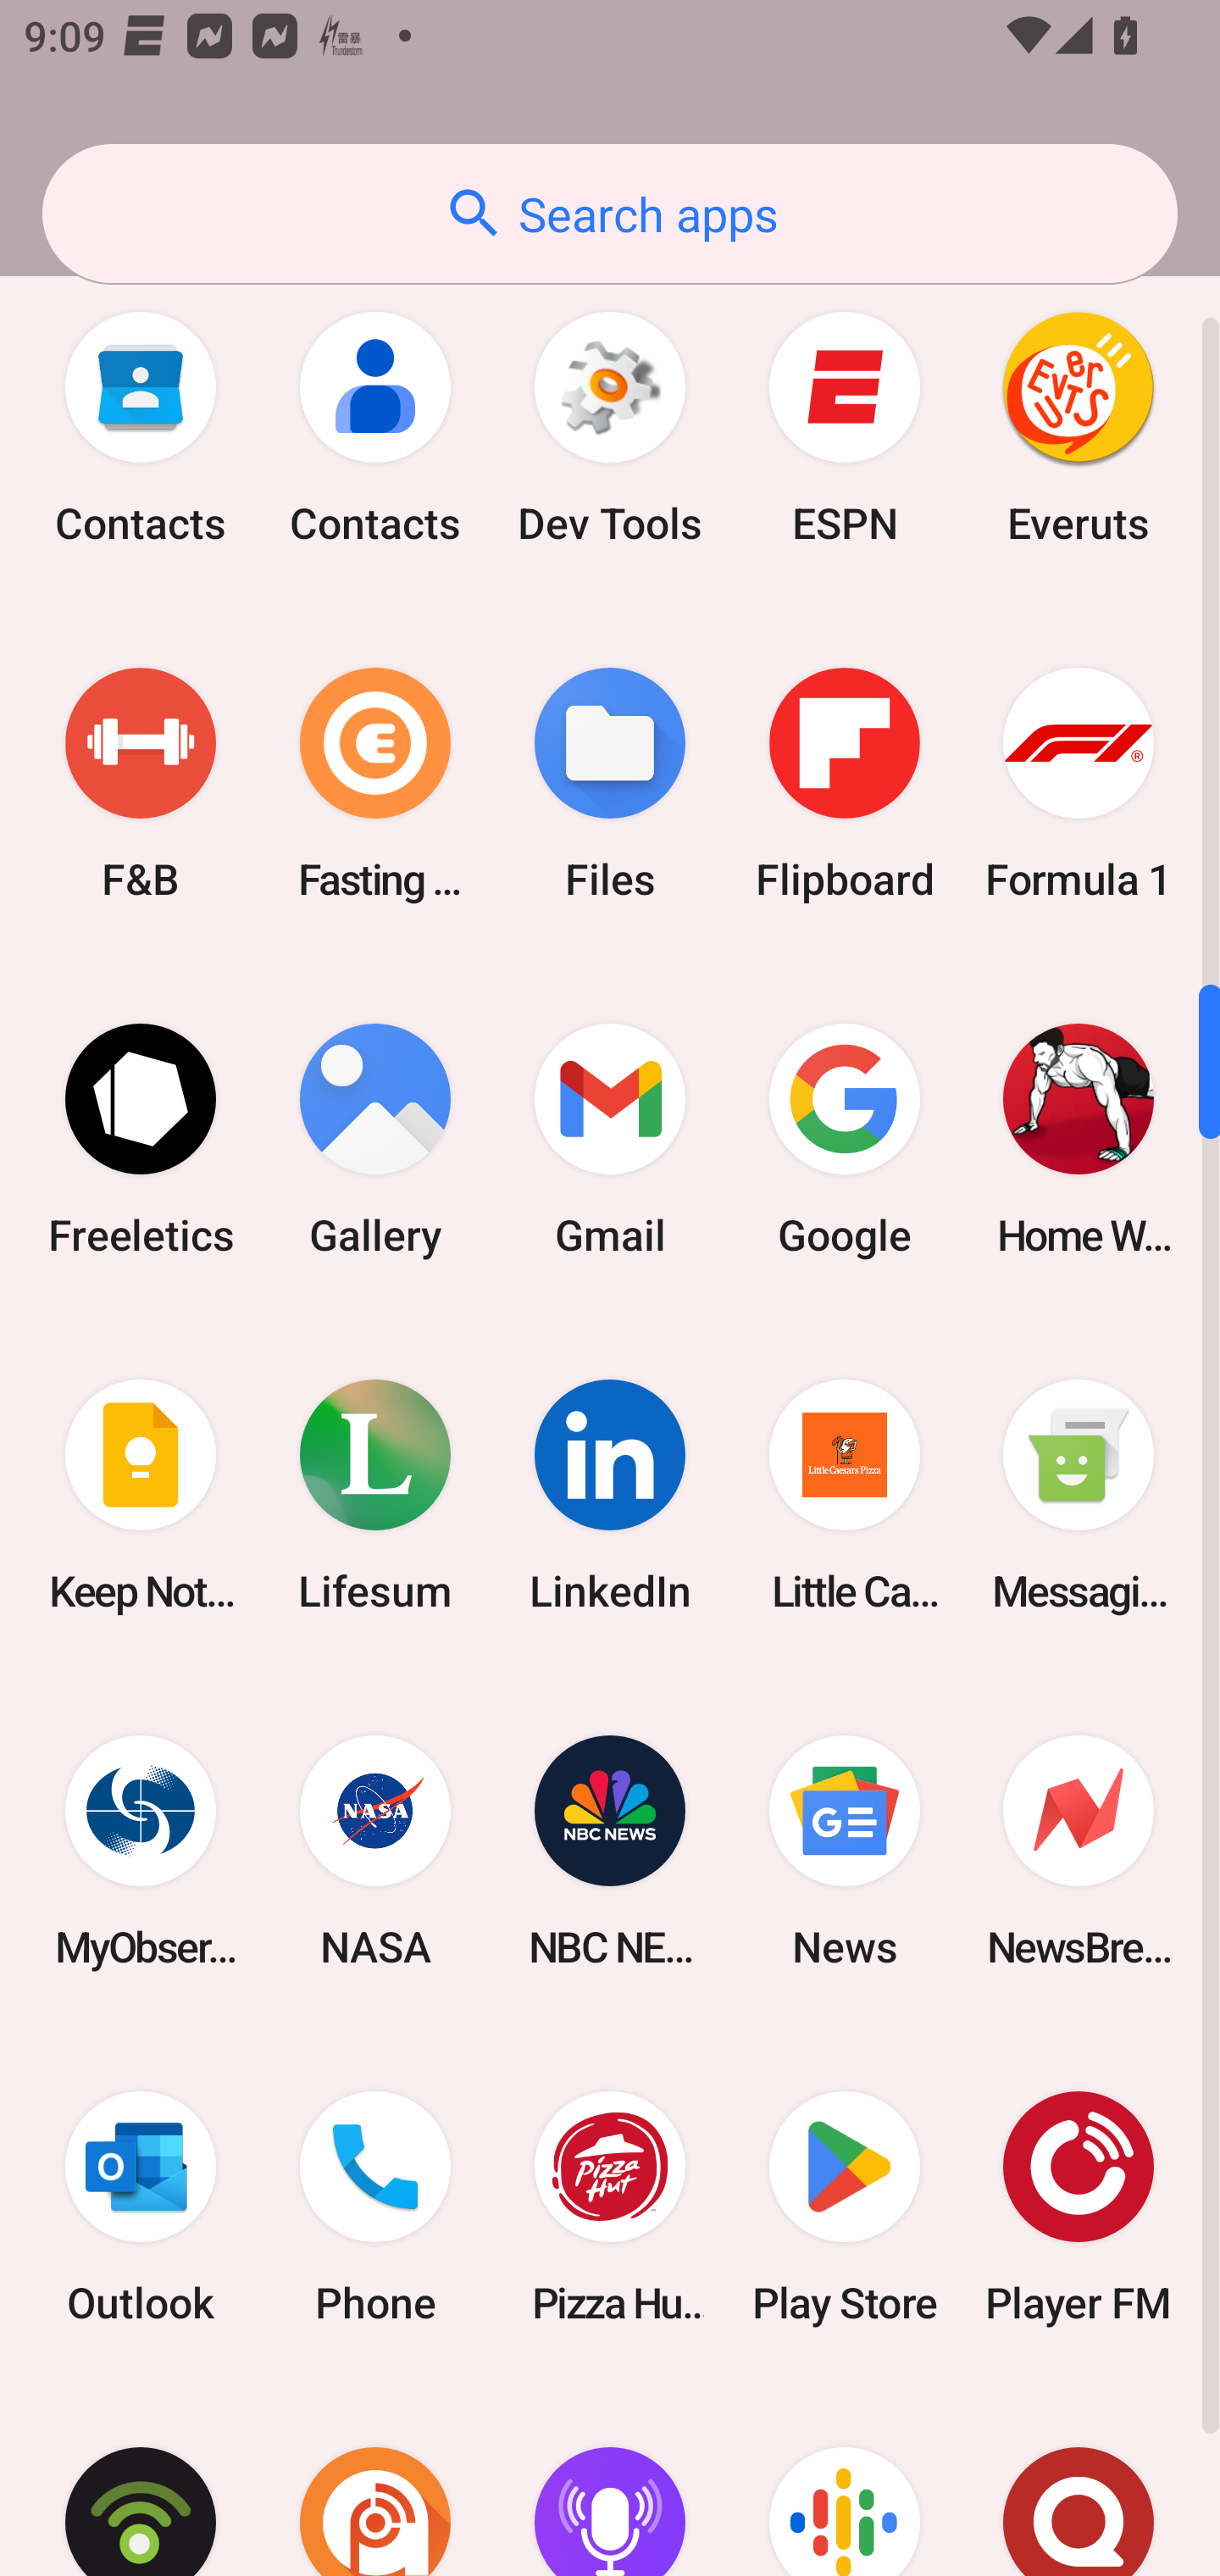 Image resolution: width=1220 pixels, height=2576 pixels. What do you see at coordinates (610, 214) in the screenshot?
I see `  Search apps` at bounding box center [610, 214].